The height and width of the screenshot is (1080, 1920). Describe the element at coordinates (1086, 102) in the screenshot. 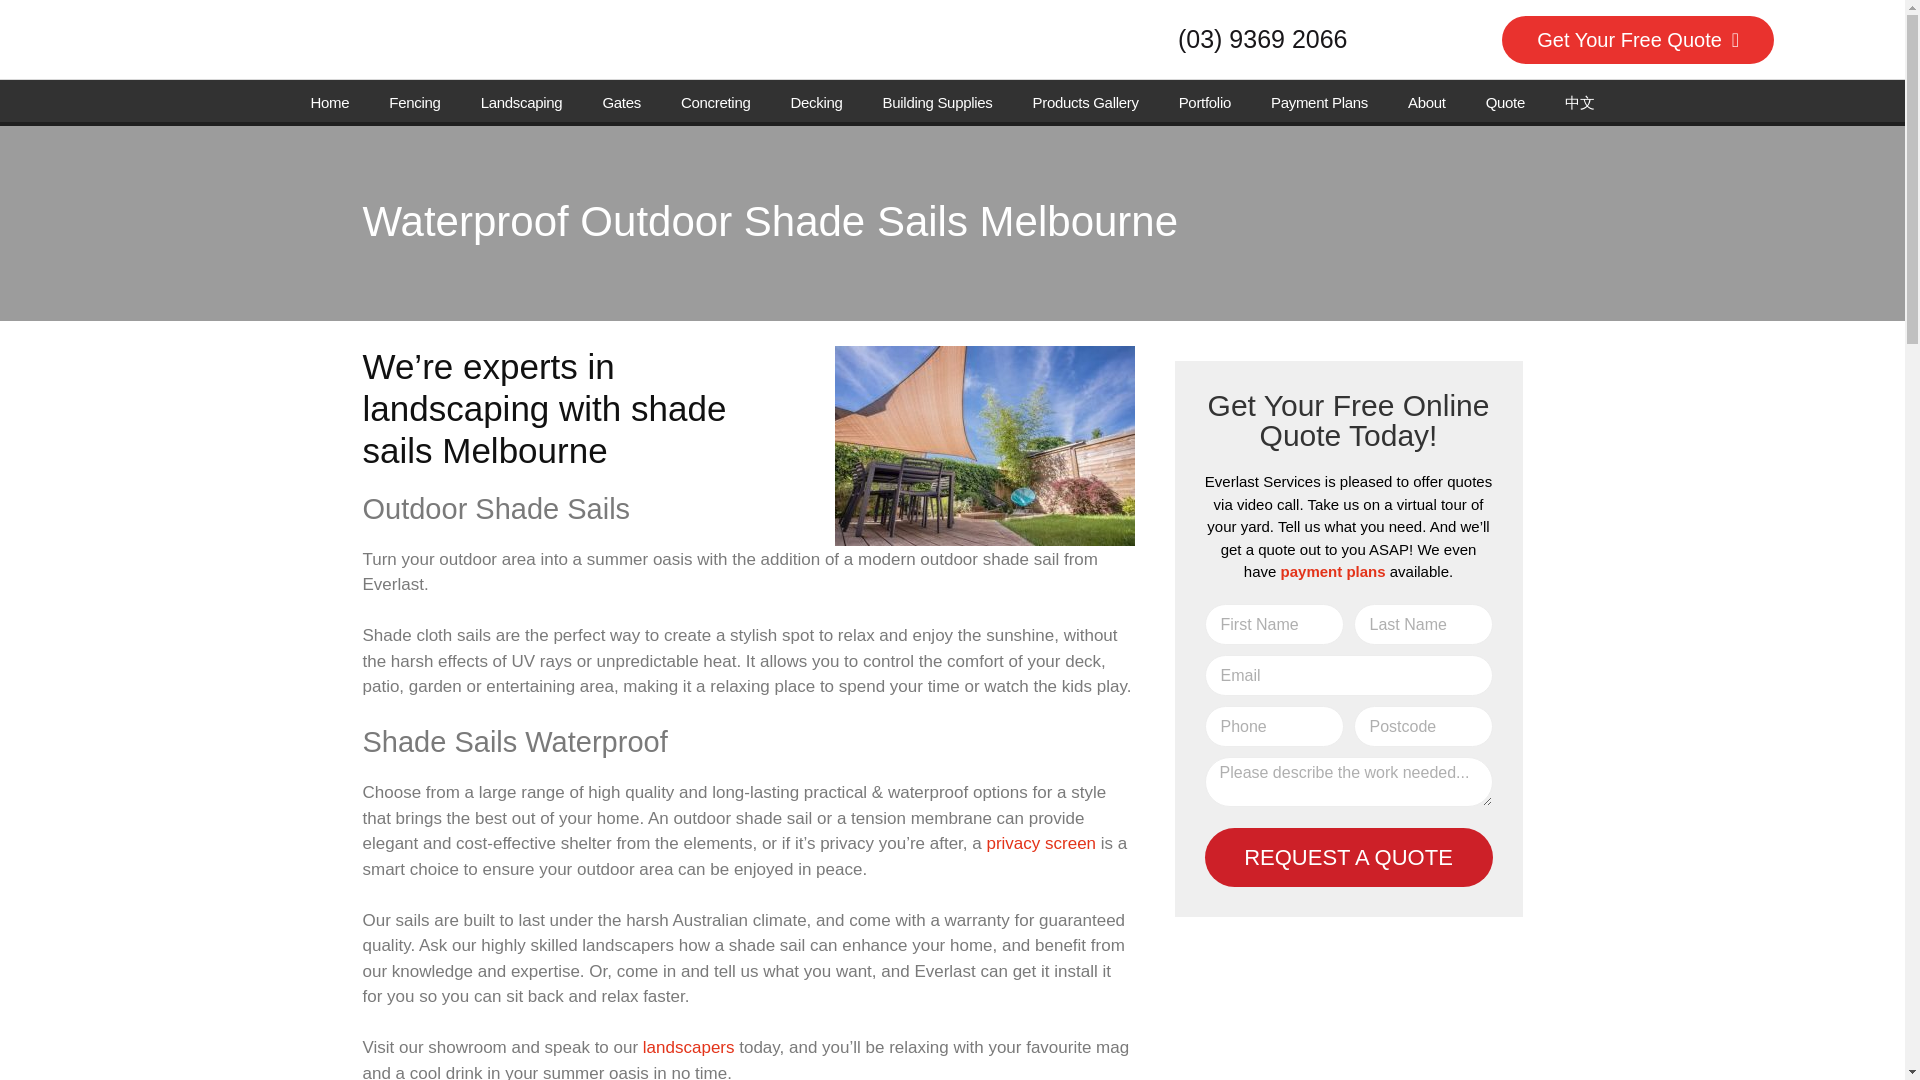

I see `Products Gallery` at that location.